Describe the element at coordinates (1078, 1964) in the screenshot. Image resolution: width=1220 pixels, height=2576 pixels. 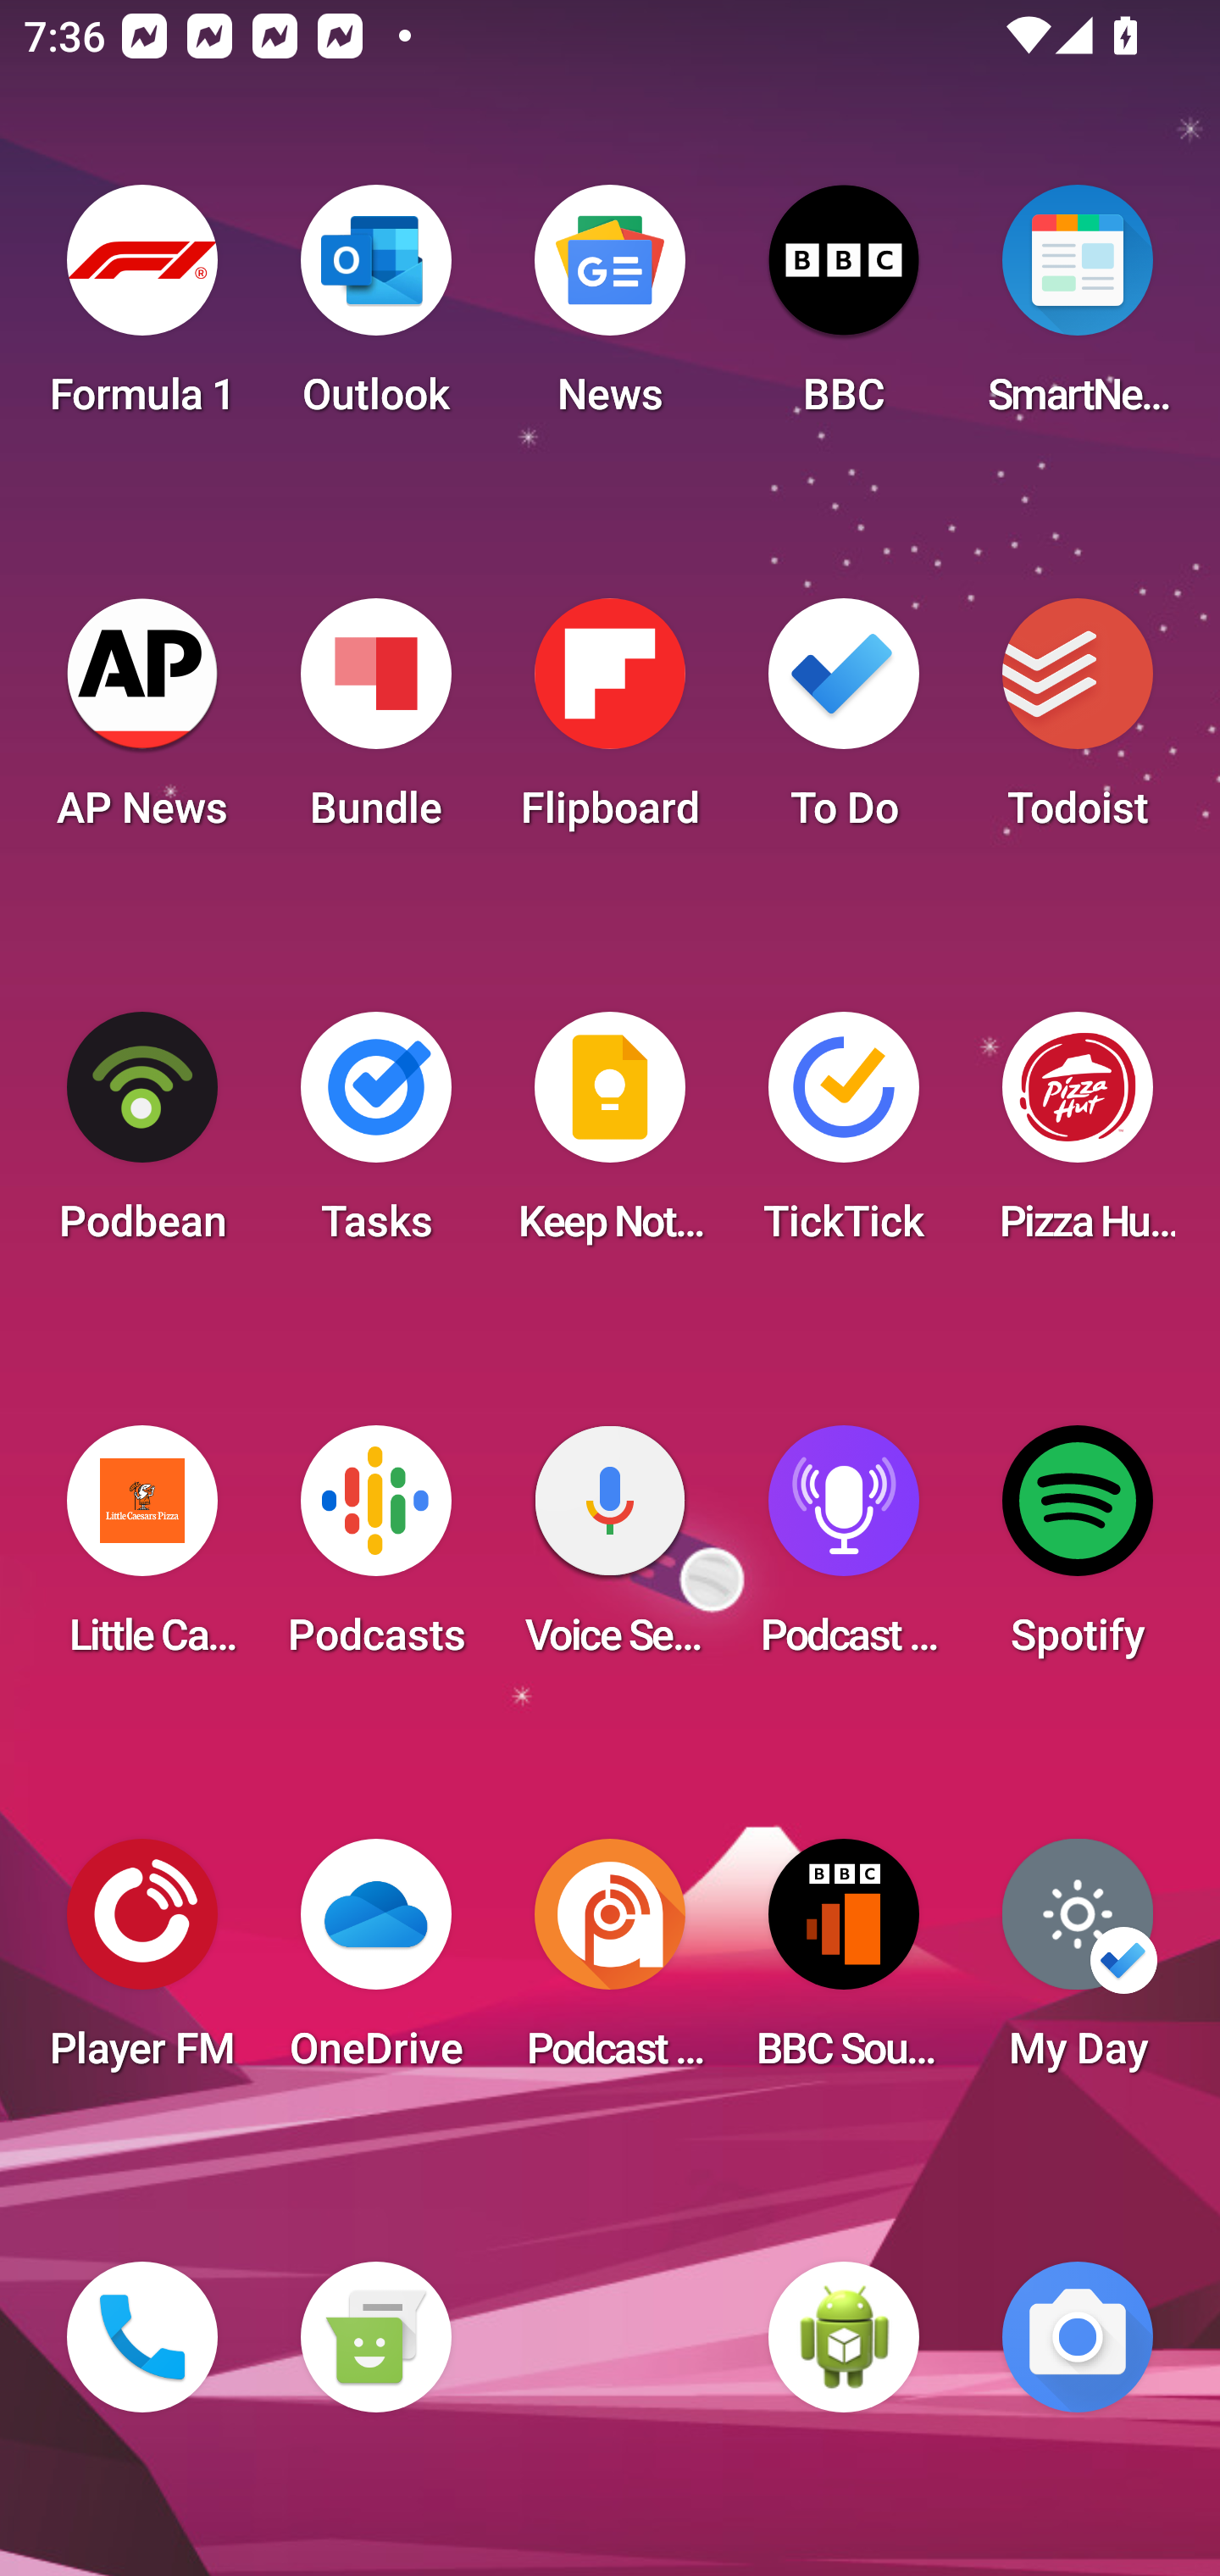
I see `My Day` at that location.